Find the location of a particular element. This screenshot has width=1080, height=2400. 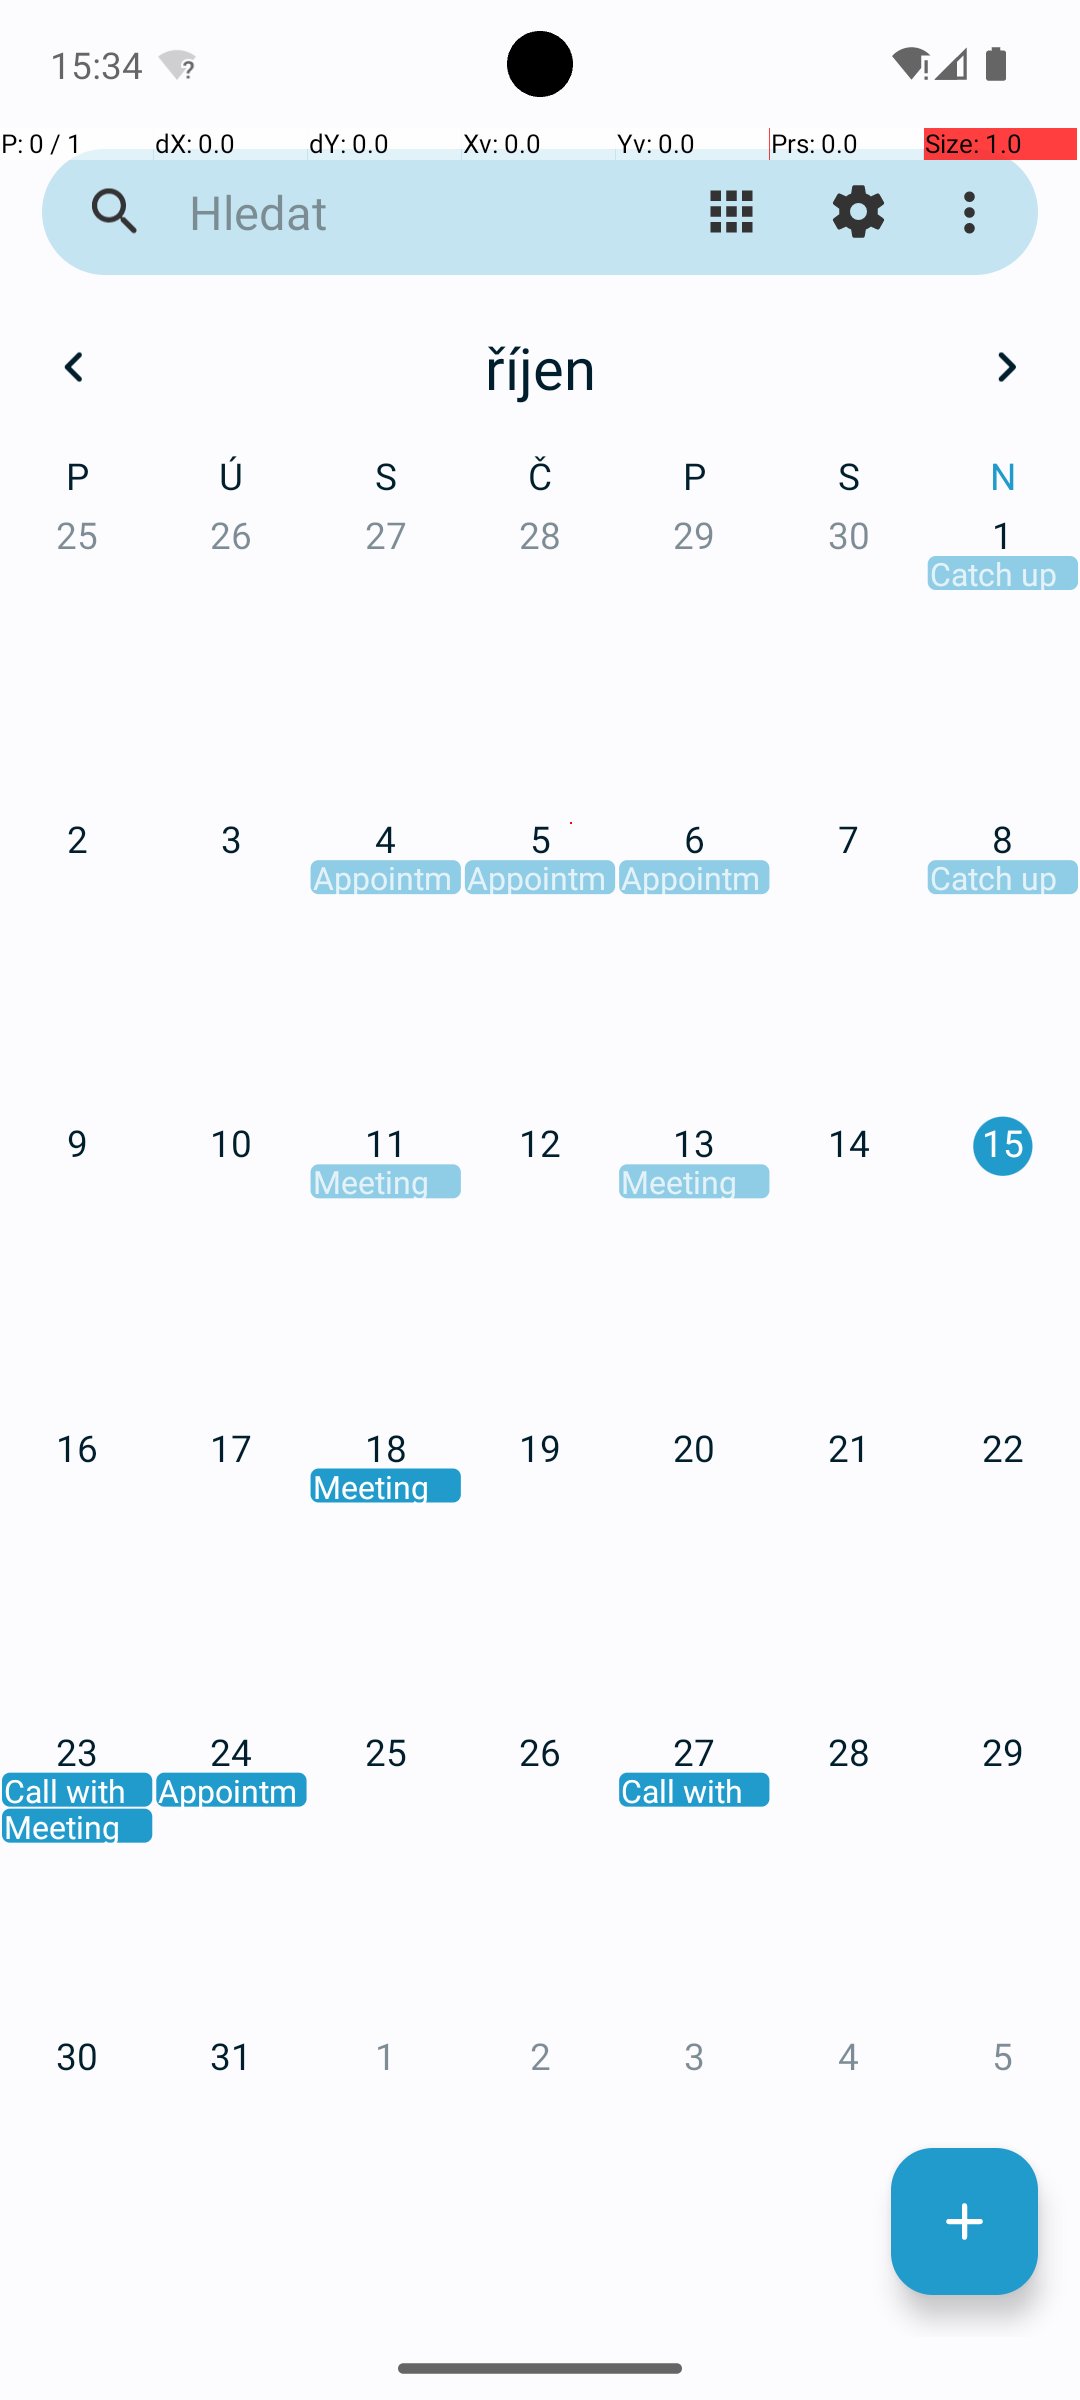

Hledat is located at coordinates (386, 212).